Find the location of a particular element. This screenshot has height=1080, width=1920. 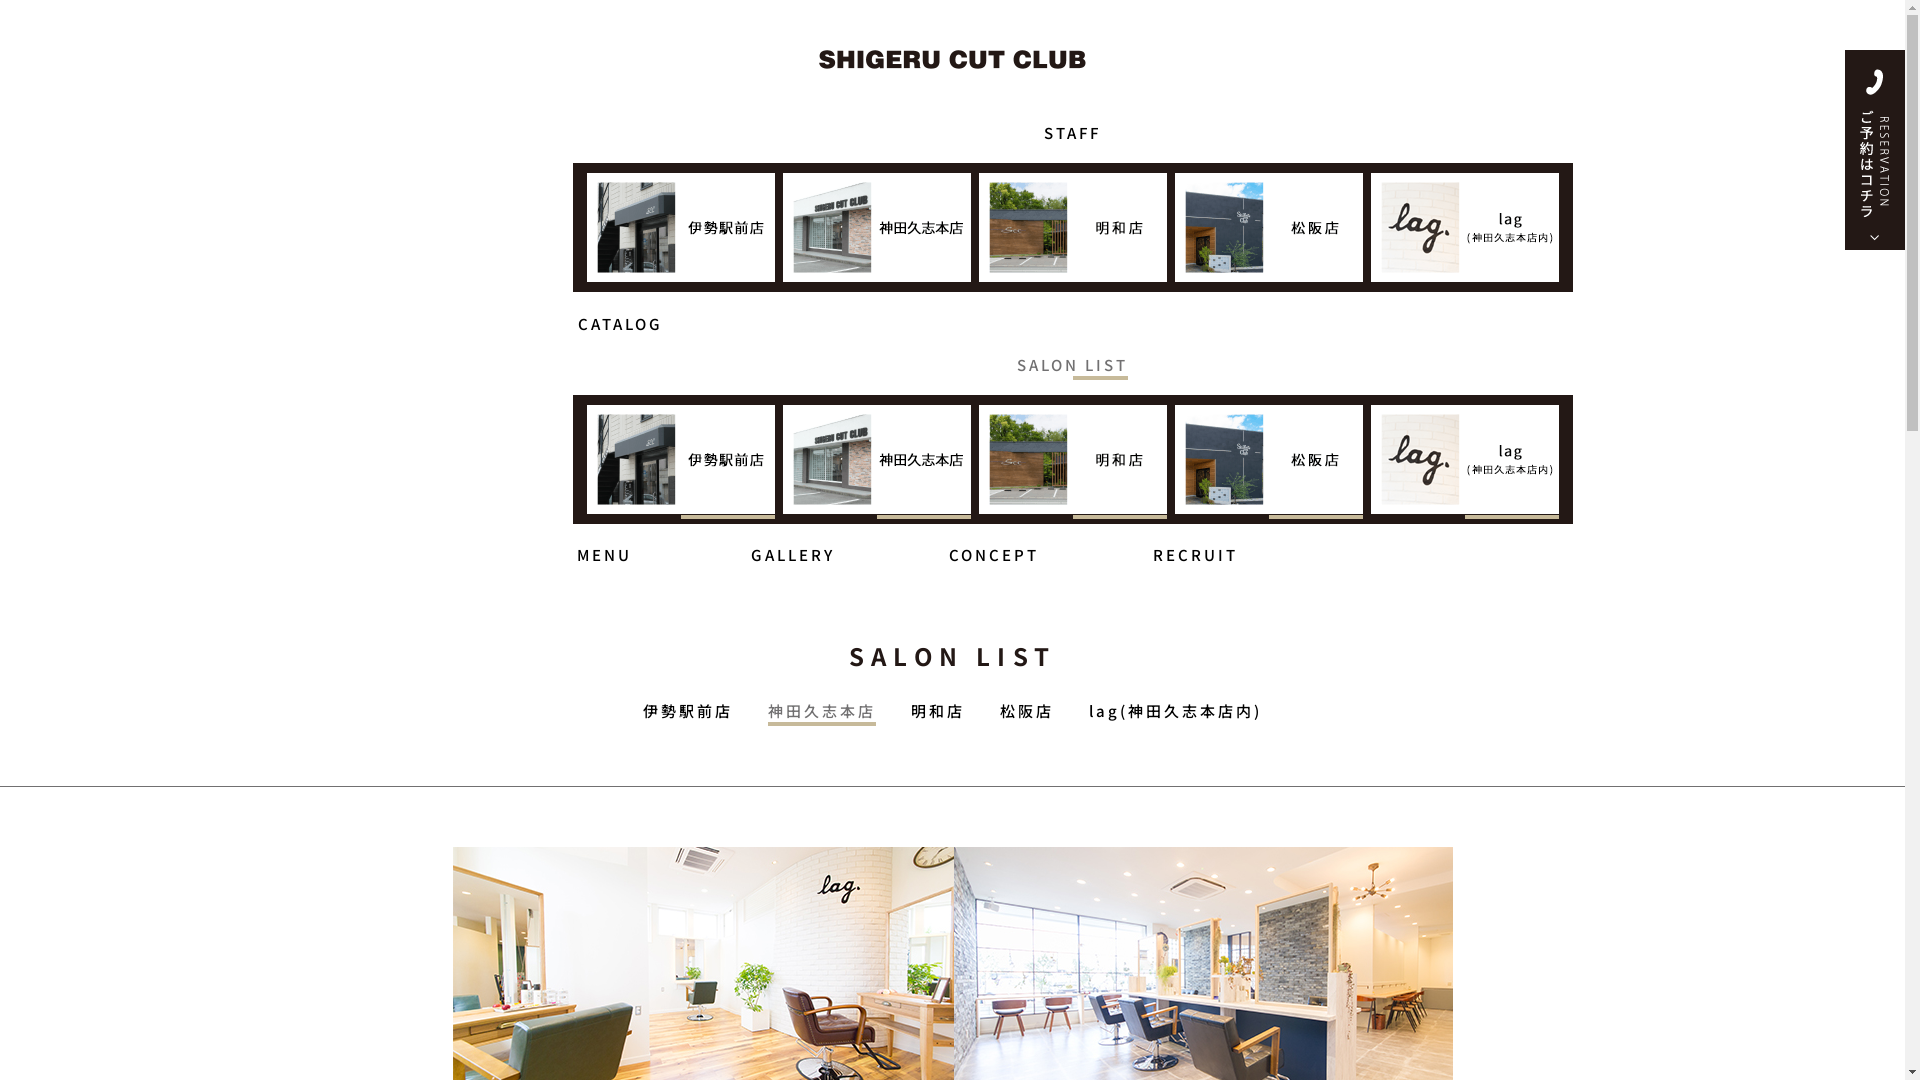

MENU is located at coordinates (604, 548).